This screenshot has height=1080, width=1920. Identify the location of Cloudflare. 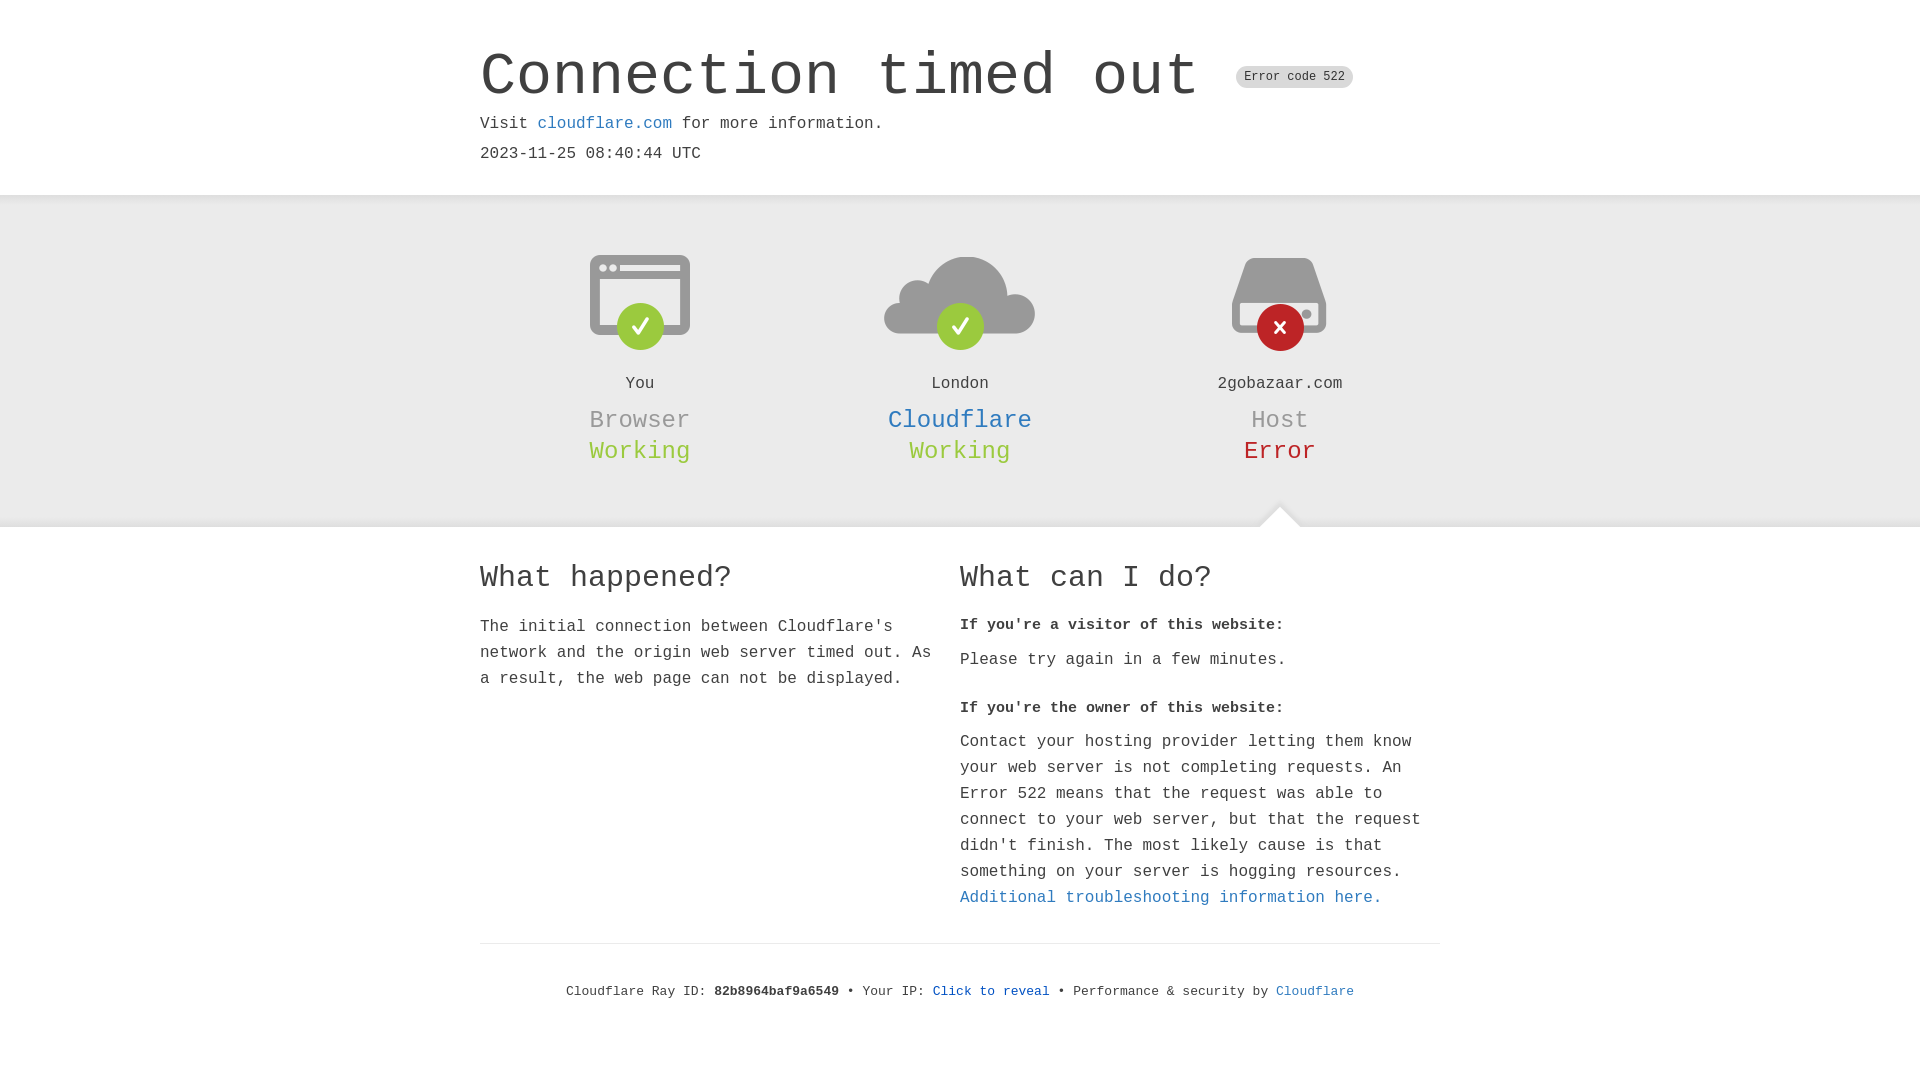
(960, 420).